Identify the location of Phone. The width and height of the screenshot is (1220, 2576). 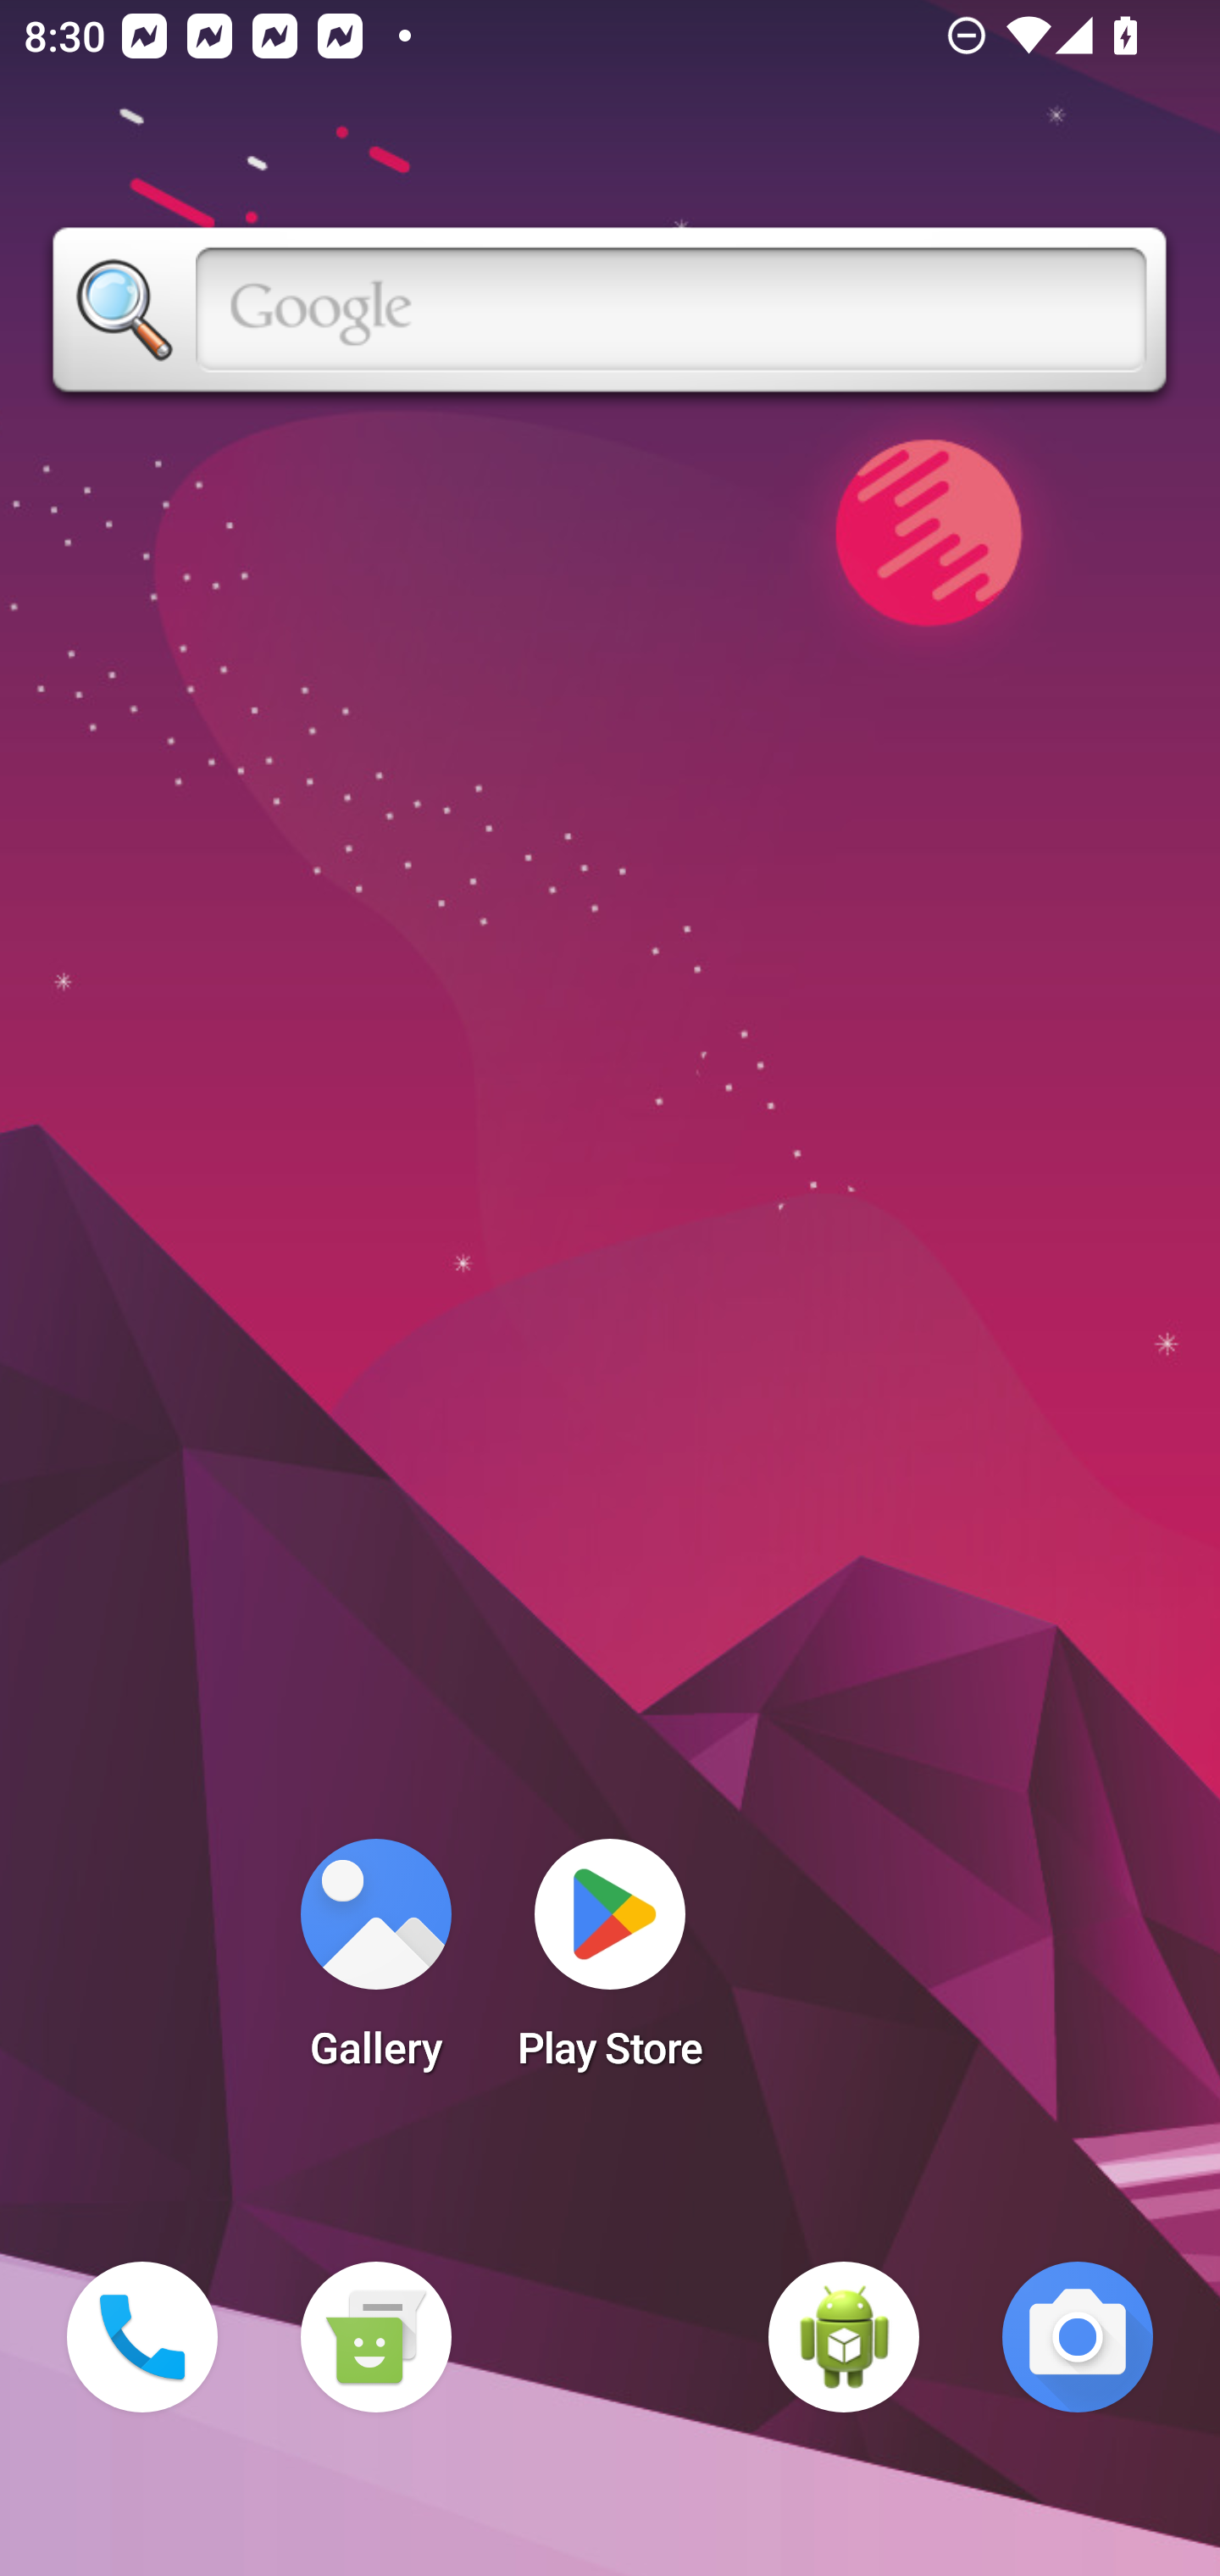
(142, 2337).